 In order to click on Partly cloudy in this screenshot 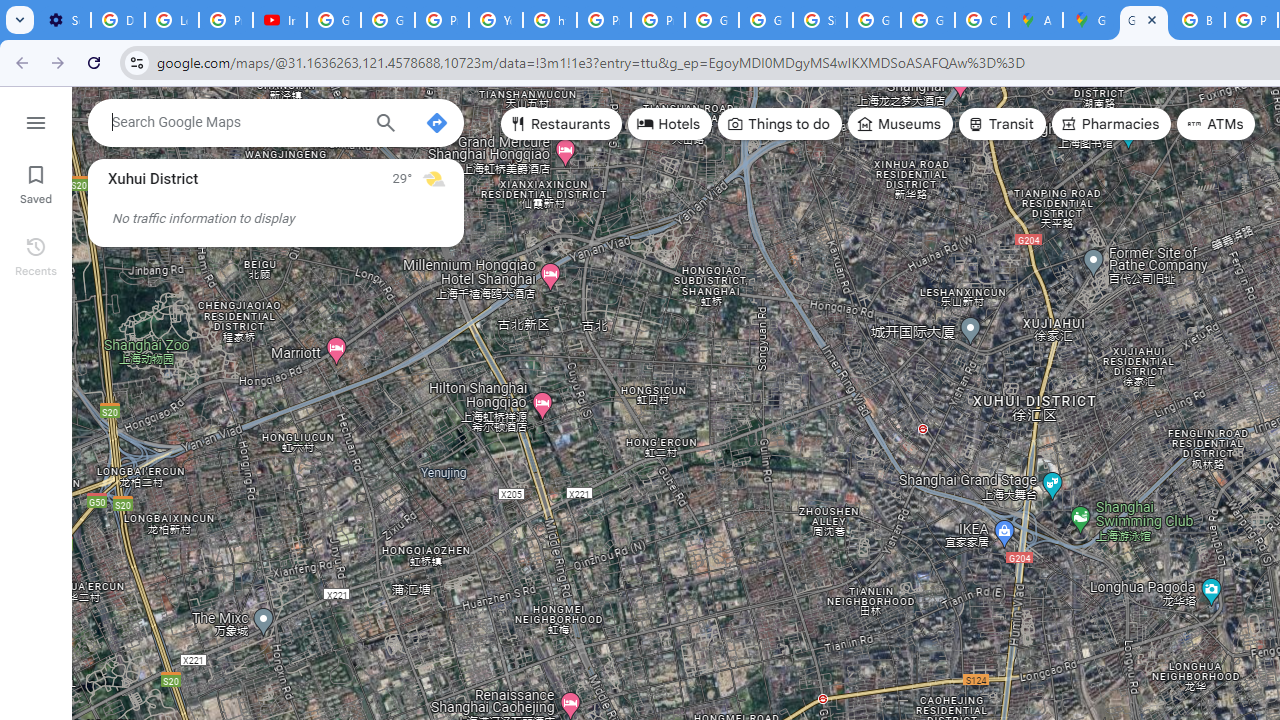, I will do `click(434, 178)`.